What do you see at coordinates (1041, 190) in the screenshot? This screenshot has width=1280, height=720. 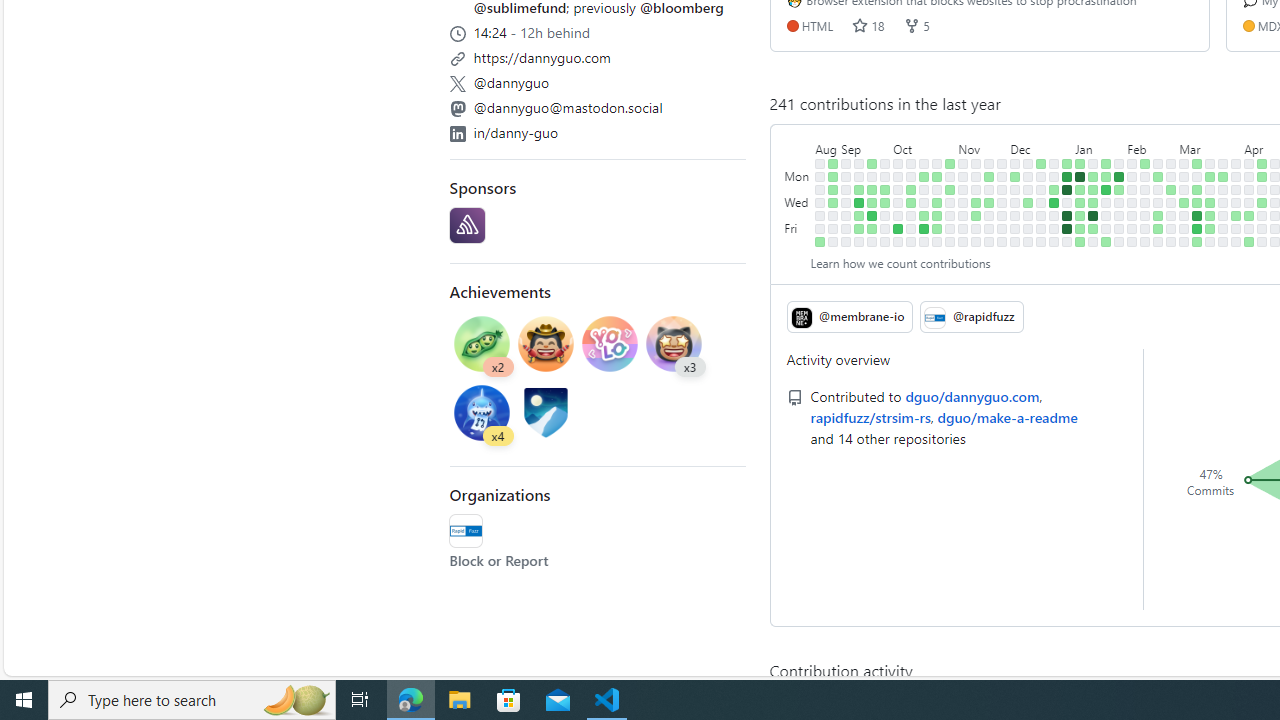 I see `No contributions on December 19th.` at bounding box center [1041, 190].